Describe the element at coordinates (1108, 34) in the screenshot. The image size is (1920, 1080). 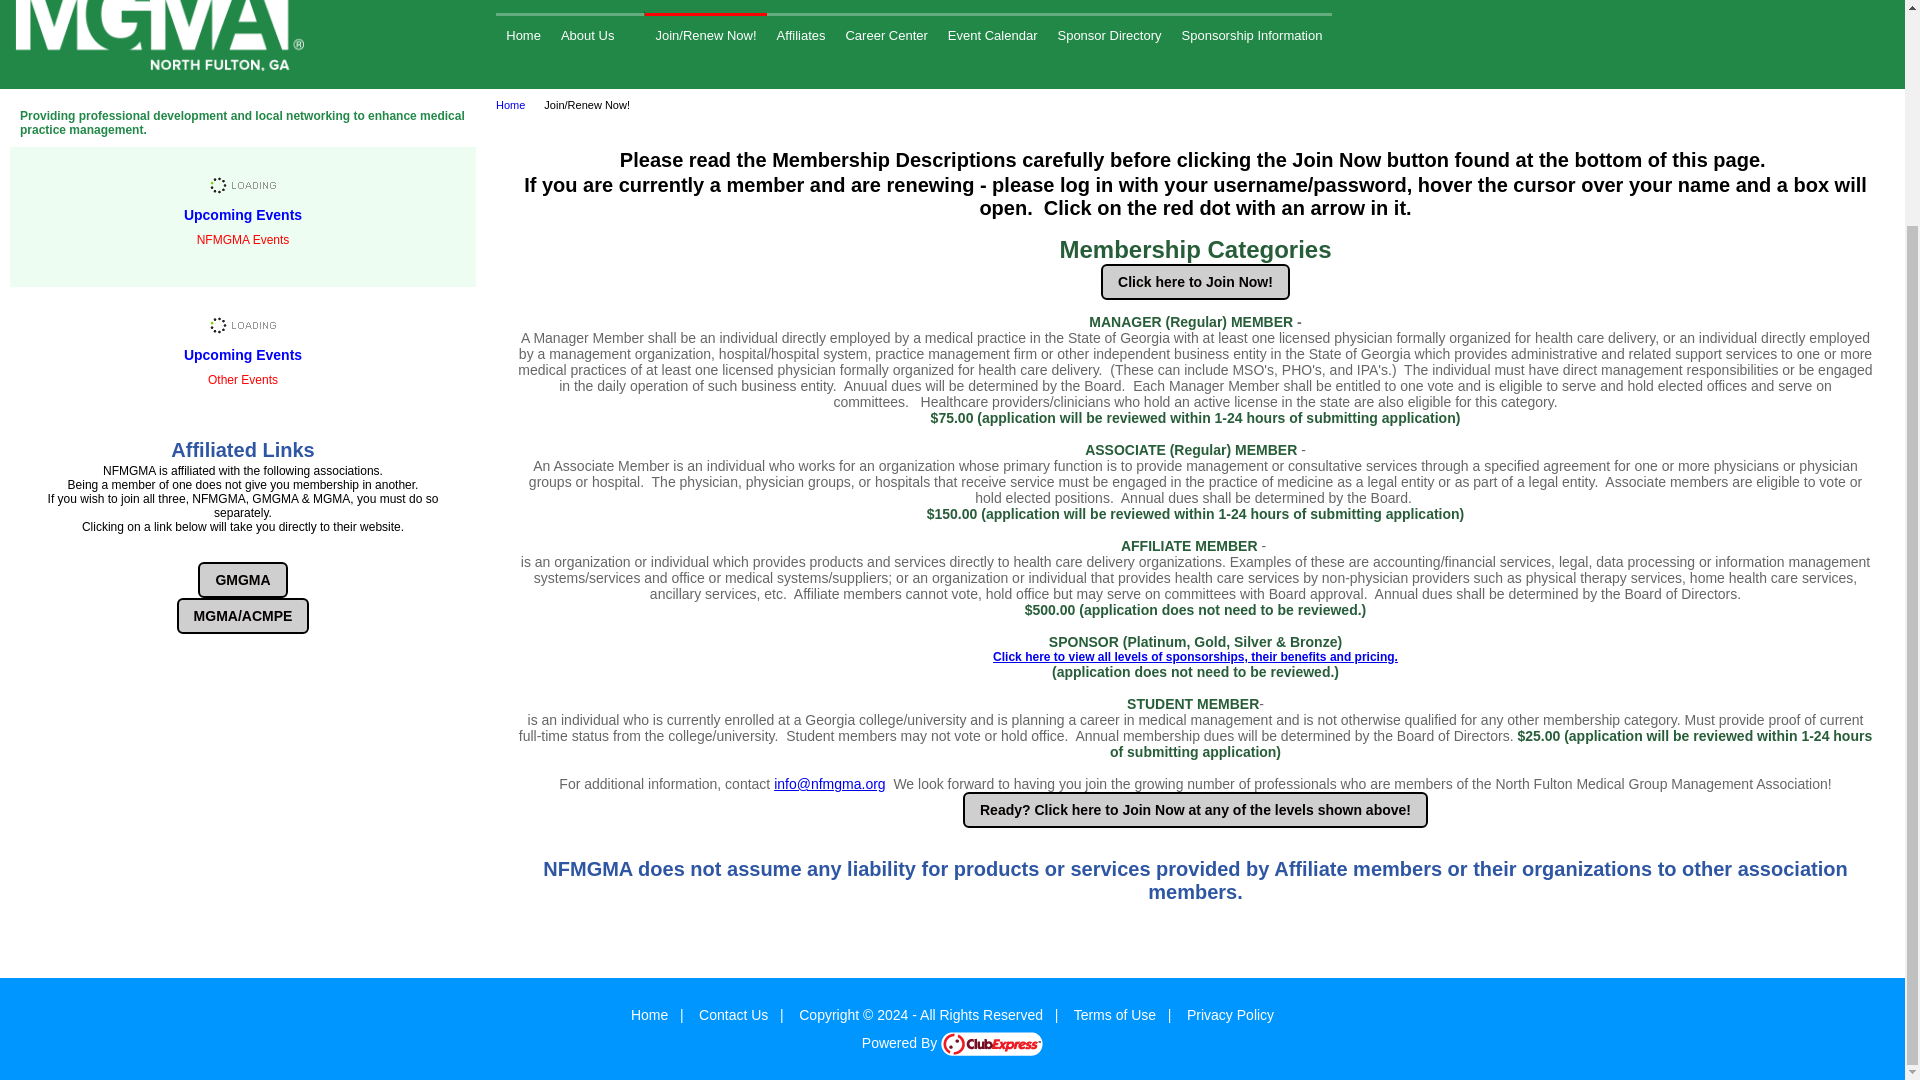
I see `Sponsor Directory` at that location.